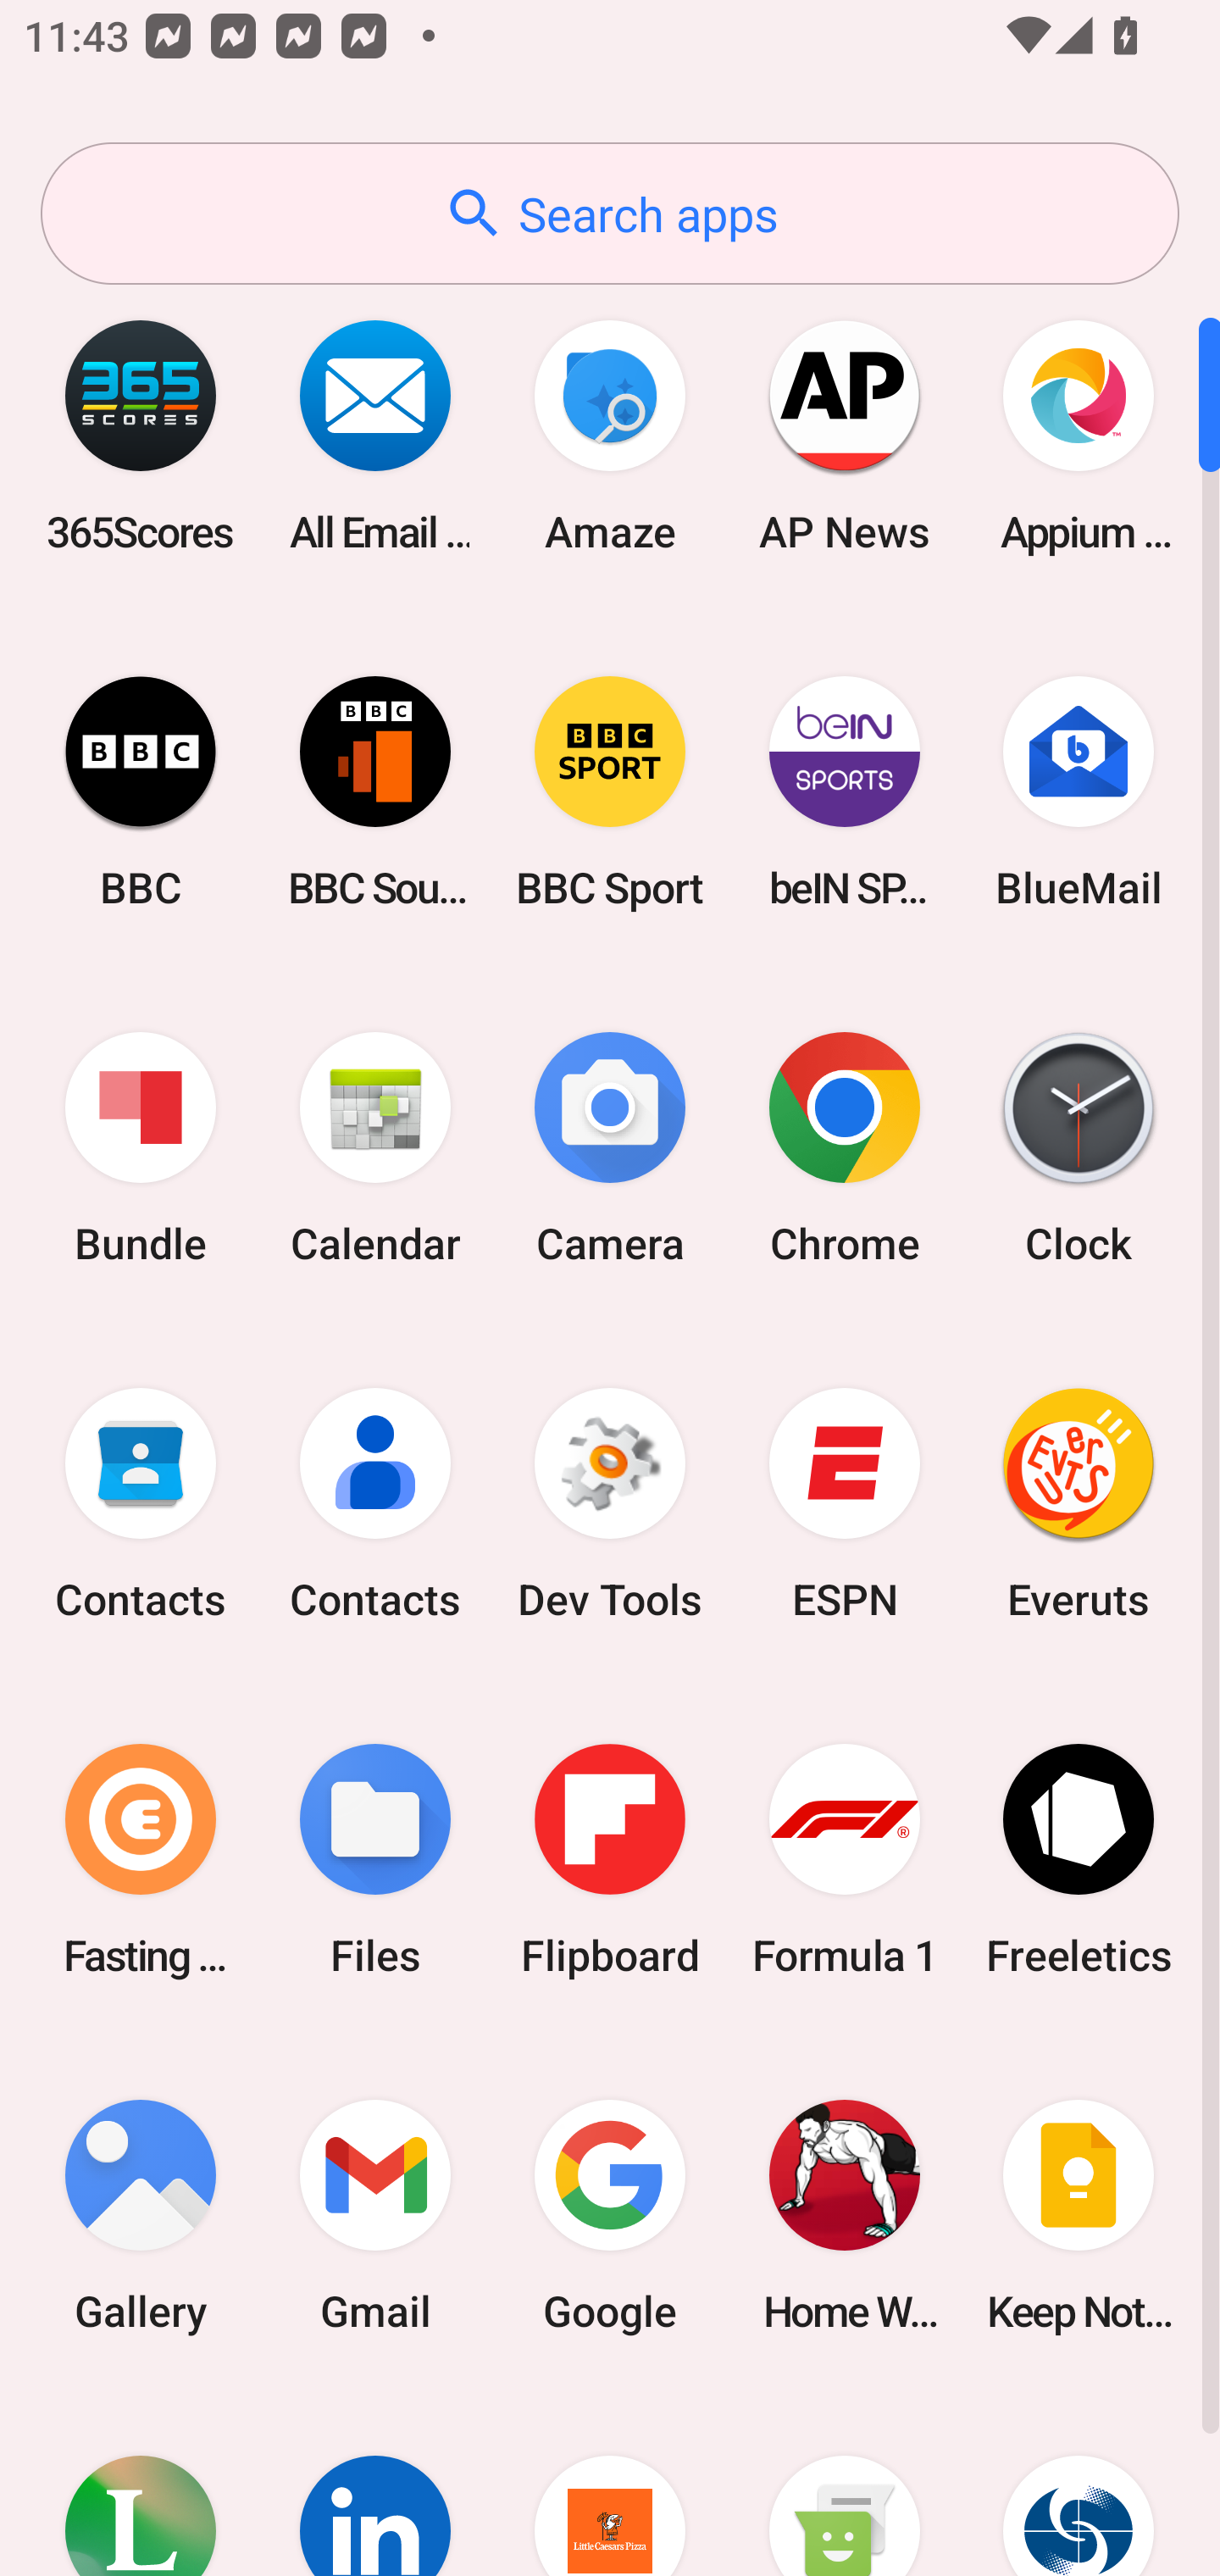 This screenshot has height=2576, width=1220. I want to click on AP News, so click(844, 436).